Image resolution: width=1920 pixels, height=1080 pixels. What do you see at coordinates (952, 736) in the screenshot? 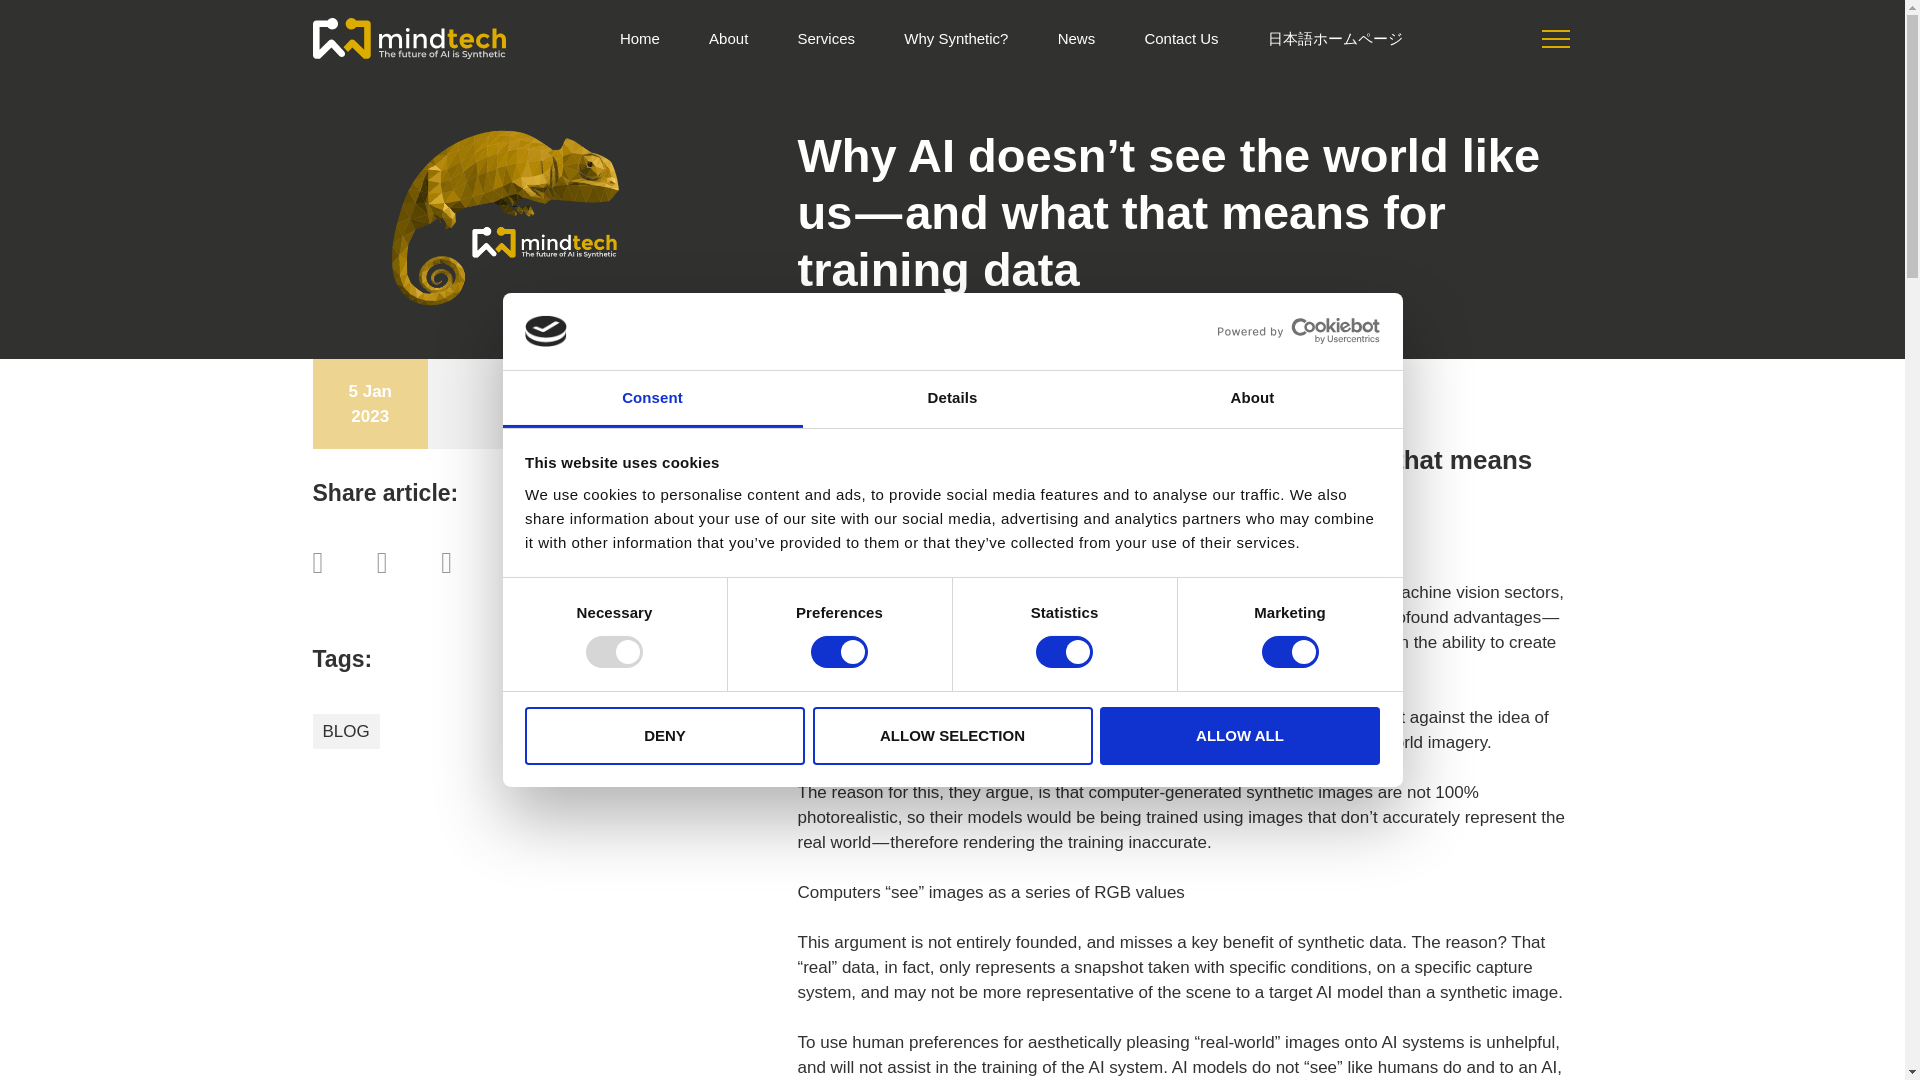
I see `ALLOW SELECTION` at bounding box center [952, 736].